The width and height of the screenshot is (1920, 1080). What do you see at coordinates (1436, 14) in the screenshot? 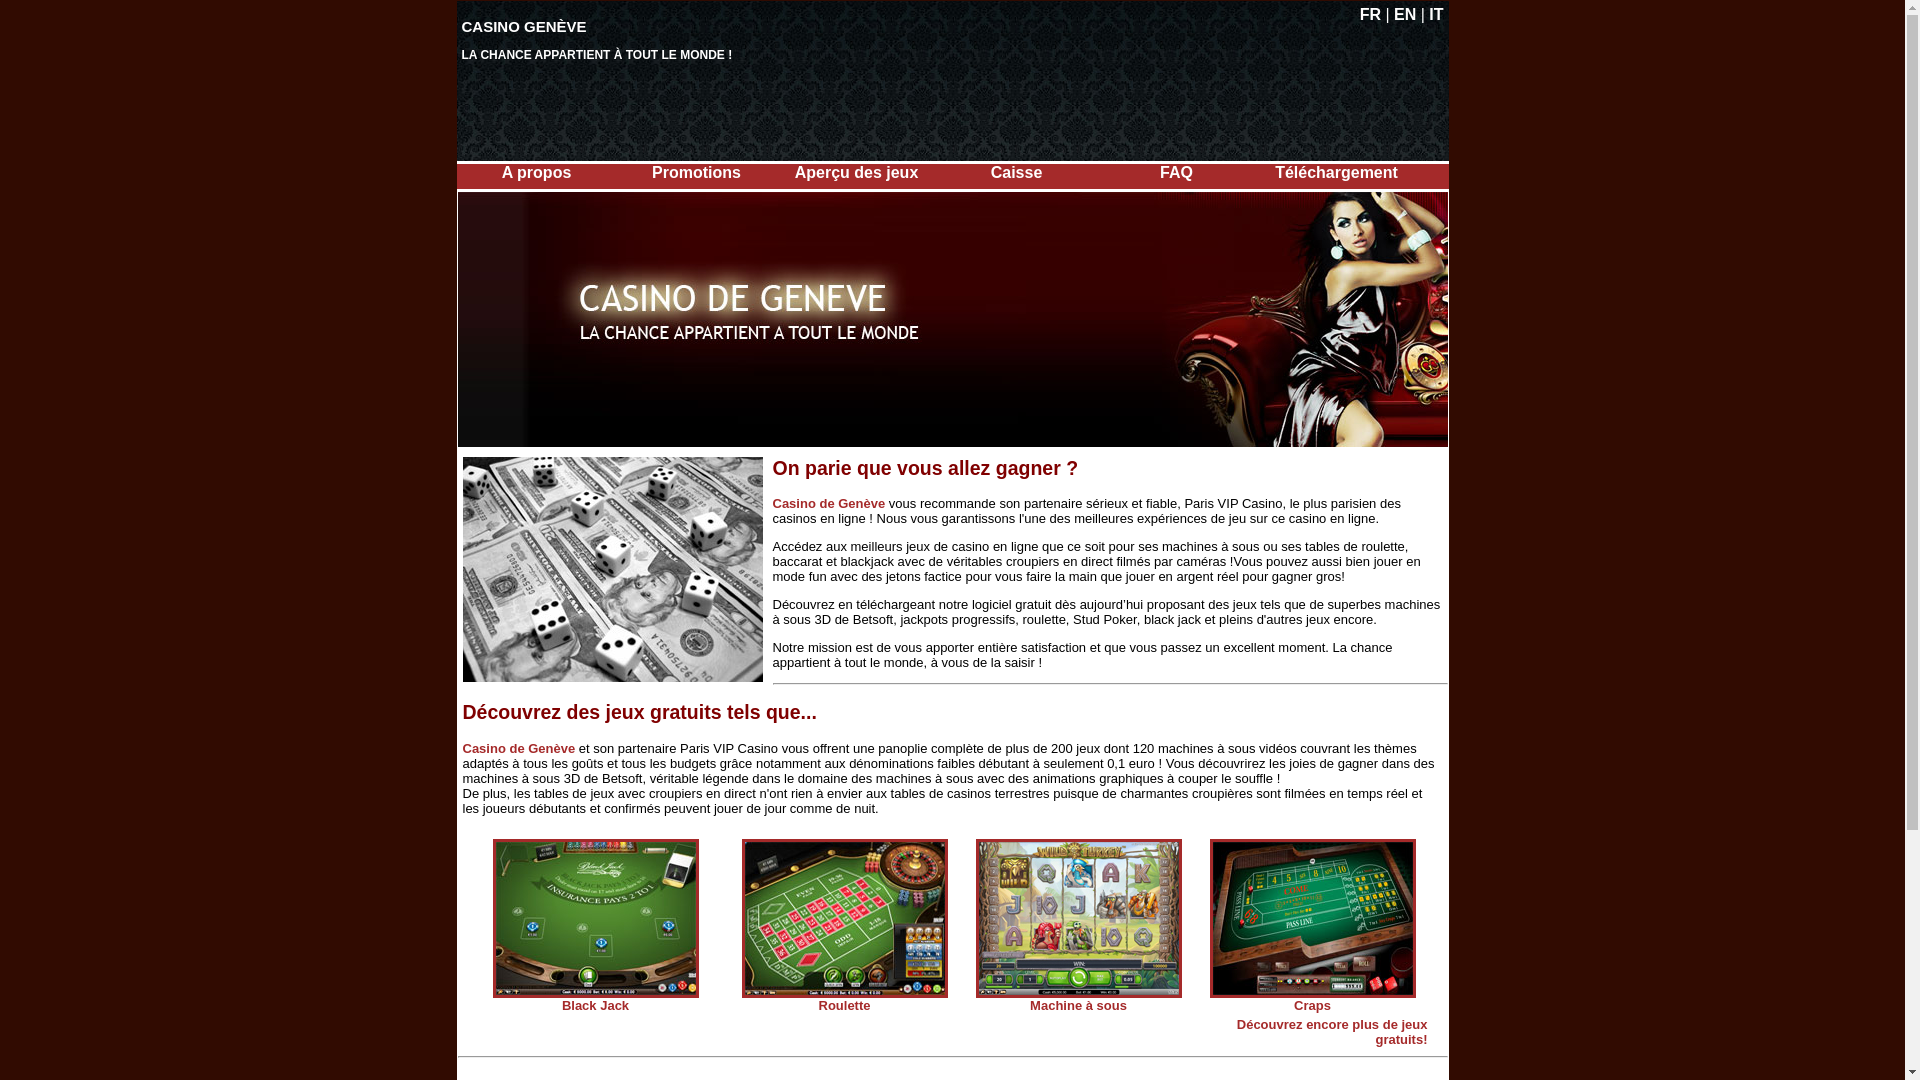
I see `IT` at bounding box center [1436, 14].